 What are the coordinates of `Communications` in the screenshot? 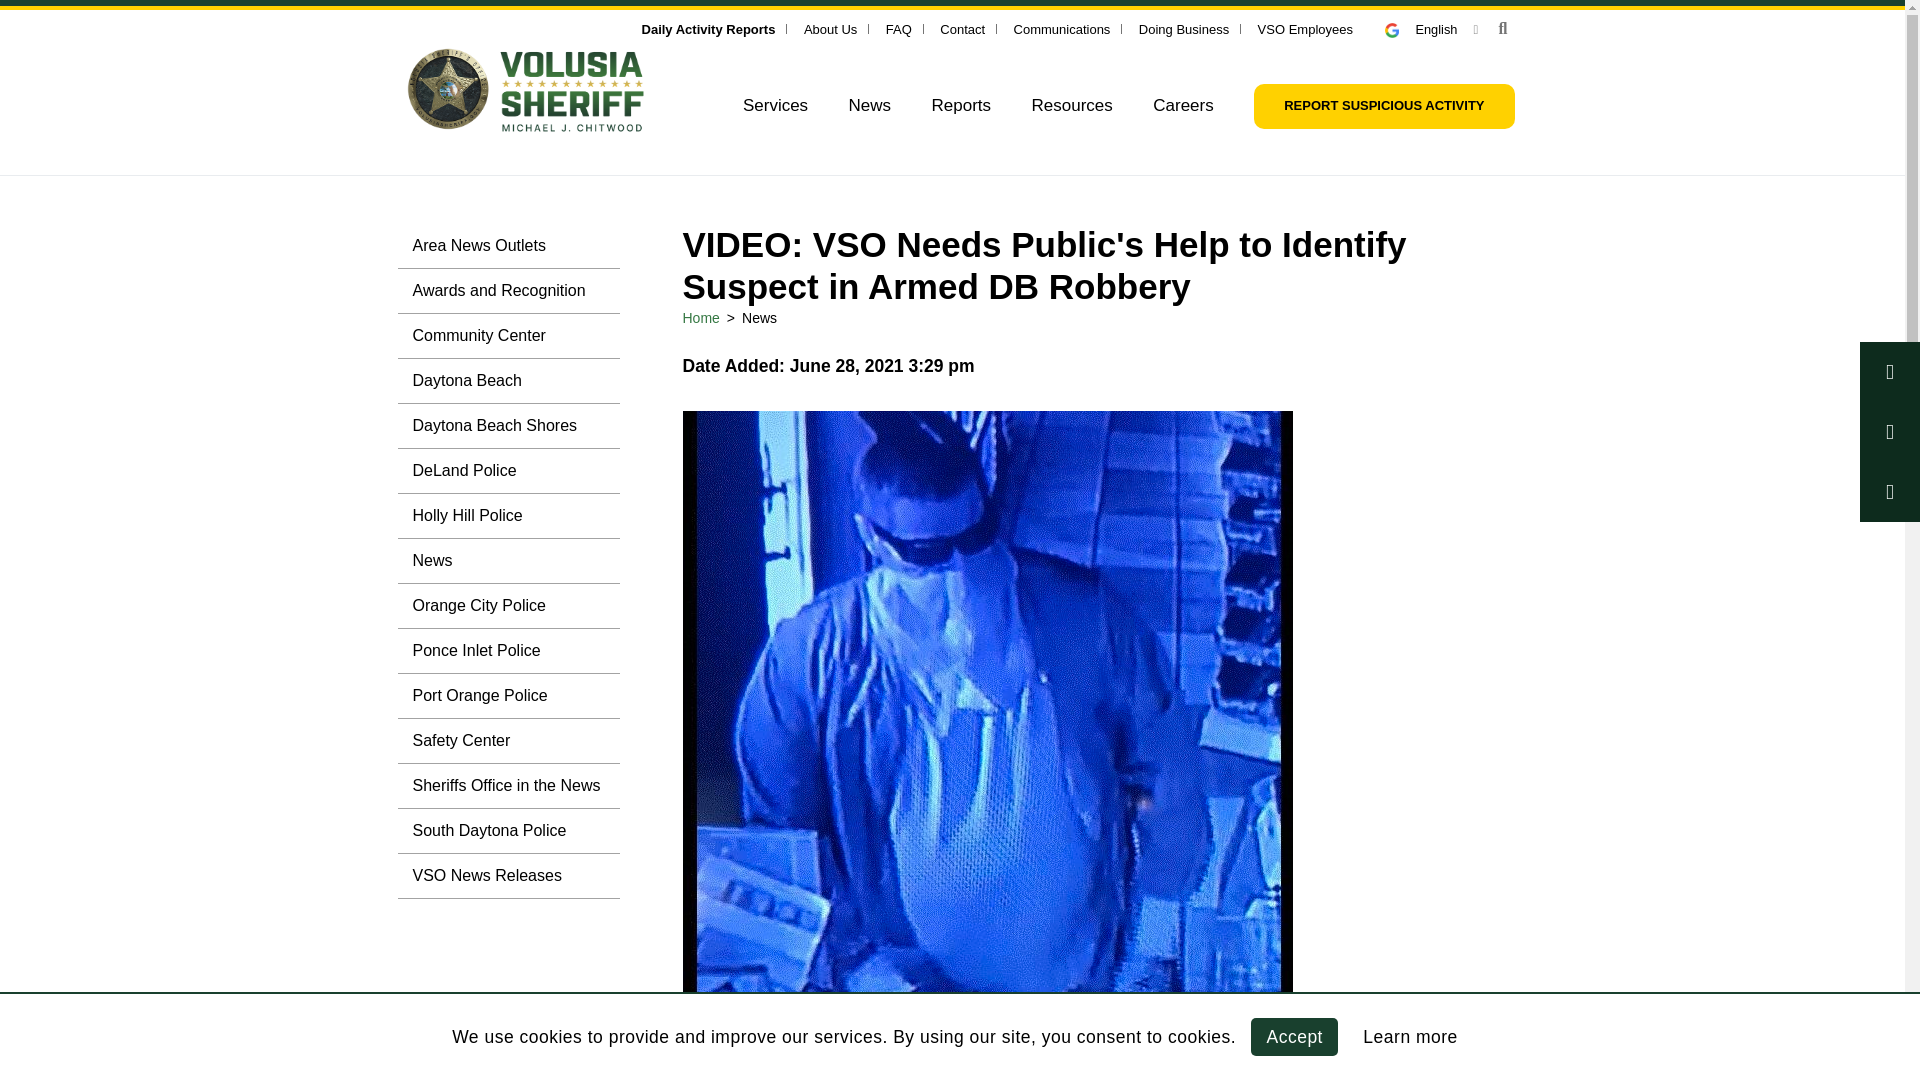 It's located at (1062, 28).